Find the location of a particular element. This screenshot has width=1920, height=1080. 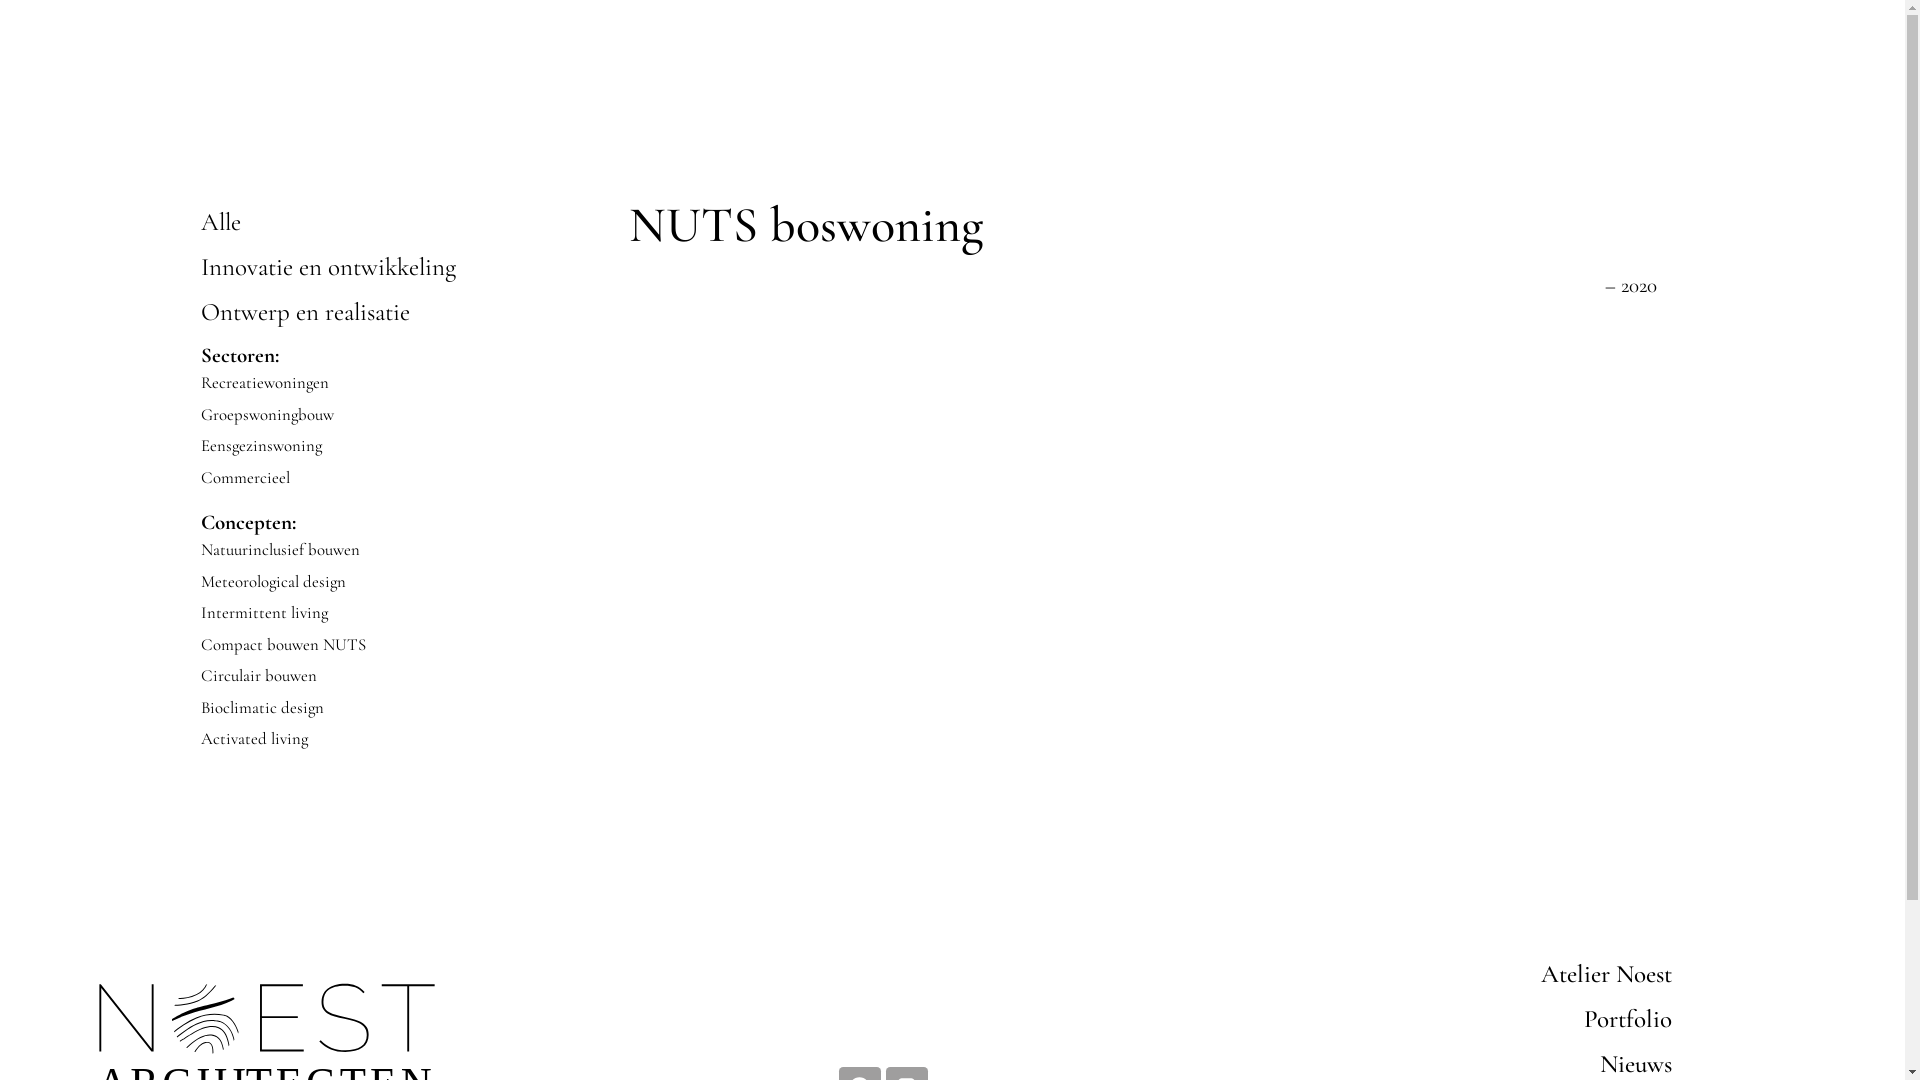

Natuurinclusief bouwen is located at coordinates (280, 550).